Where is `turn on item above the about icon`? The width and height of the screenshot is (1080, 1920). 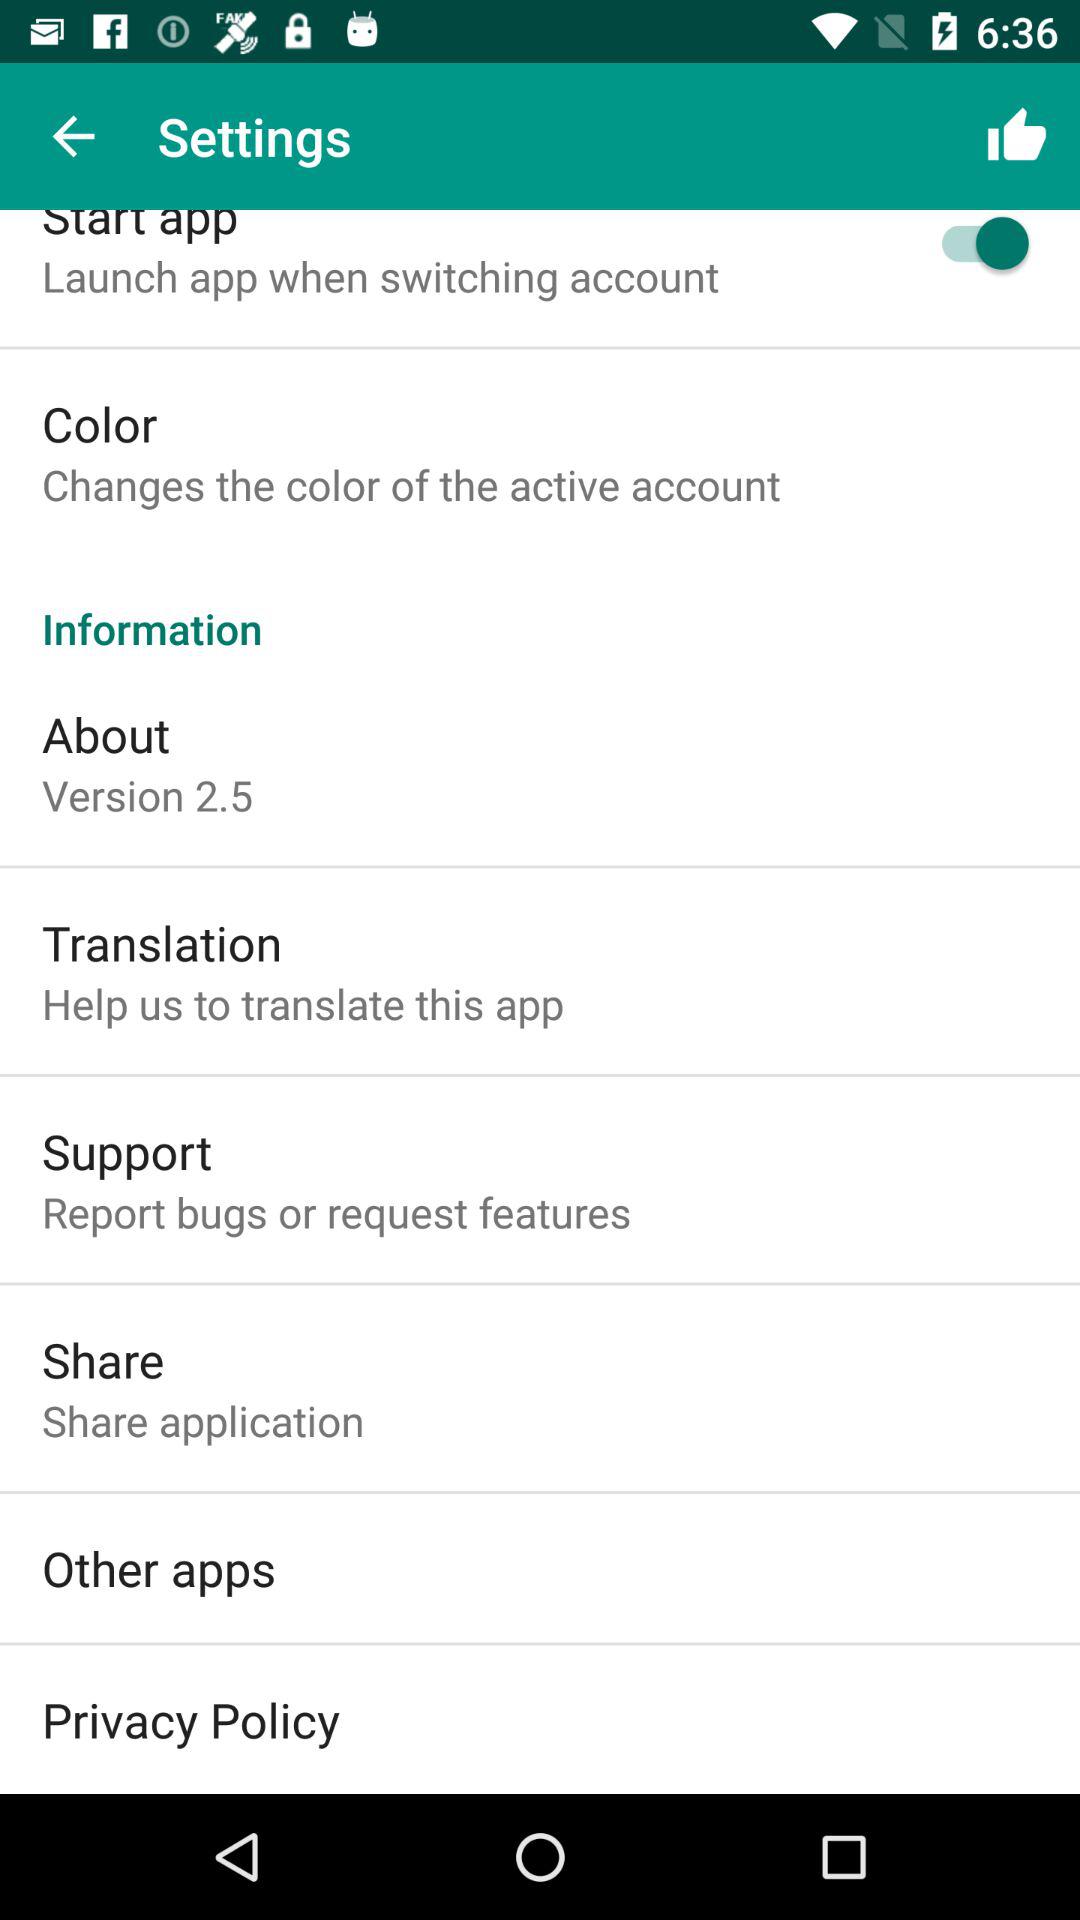 turn on item above the about icon is located at coordinates (540, 607).